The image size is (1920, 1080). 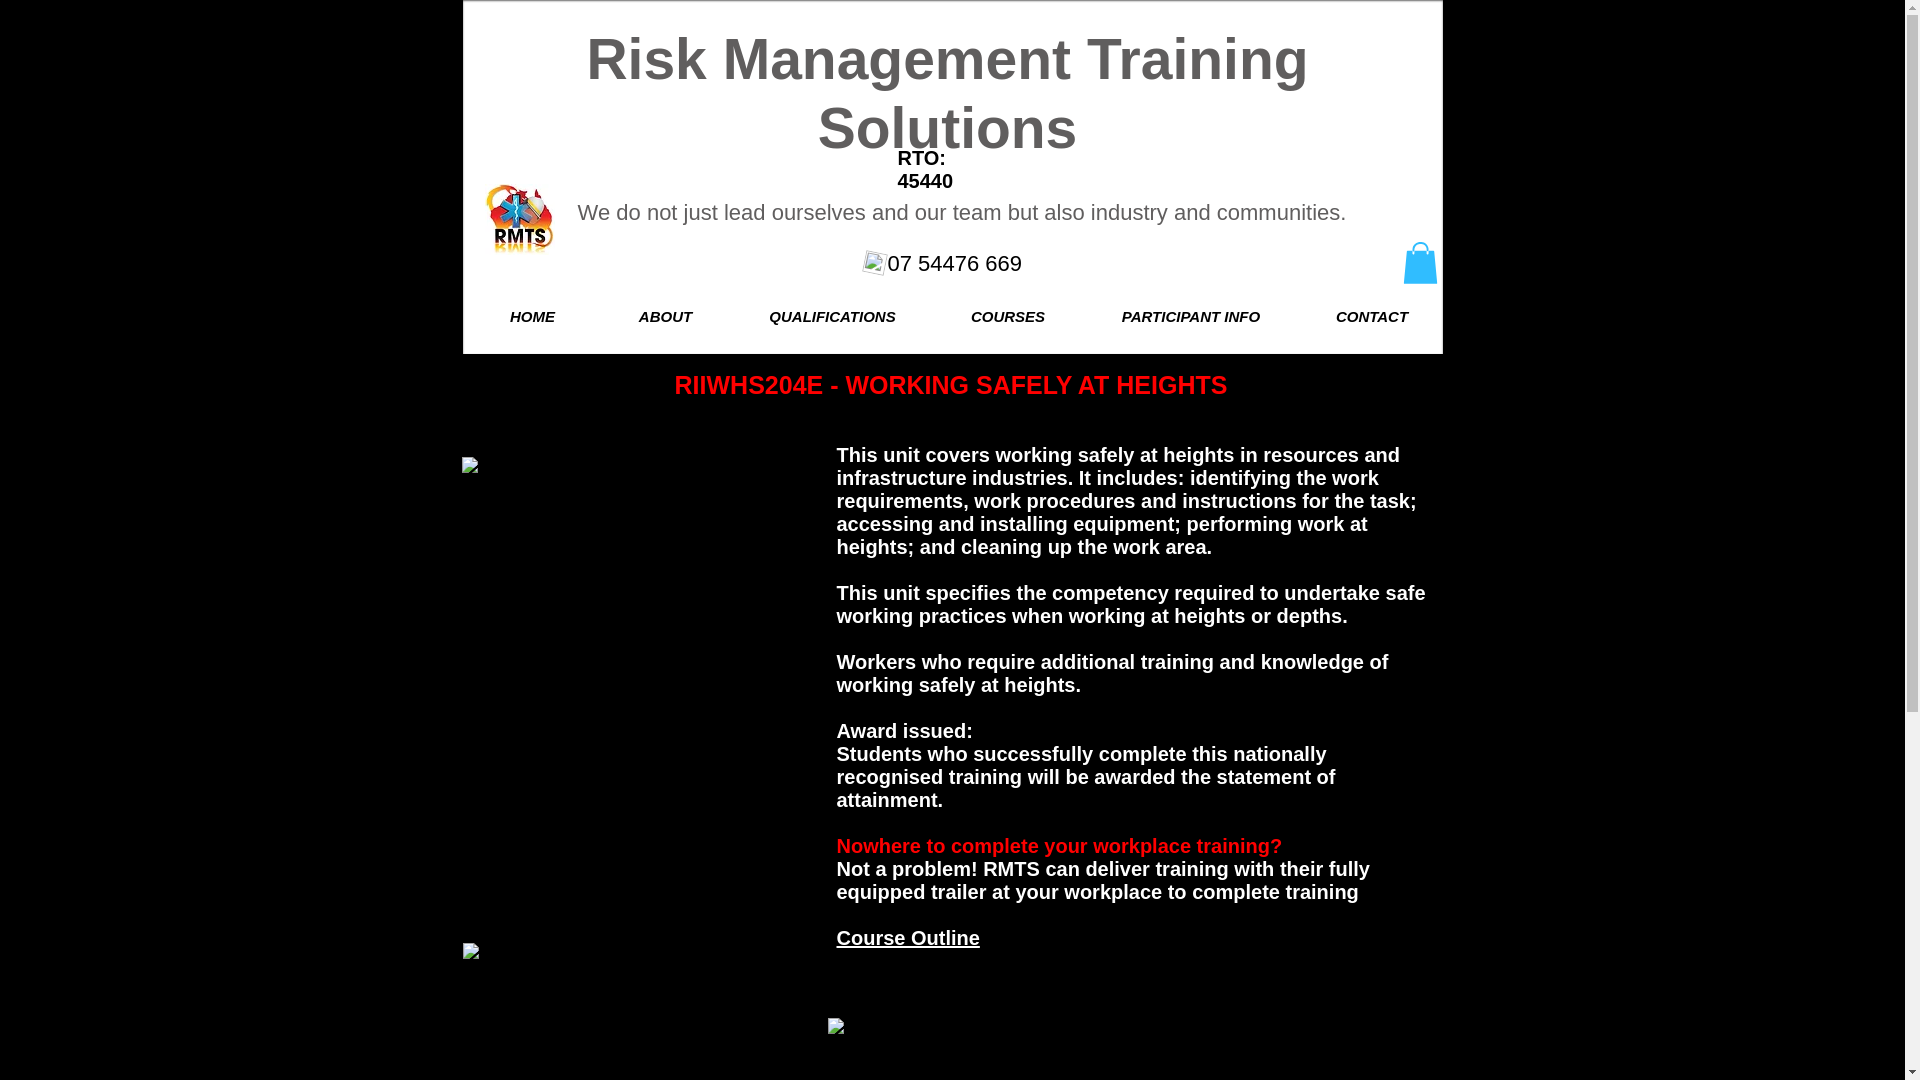 What do you see at coordinates (907, 938) in the screenshot?
I see `Course Outline` at bounding box center [907, 938].